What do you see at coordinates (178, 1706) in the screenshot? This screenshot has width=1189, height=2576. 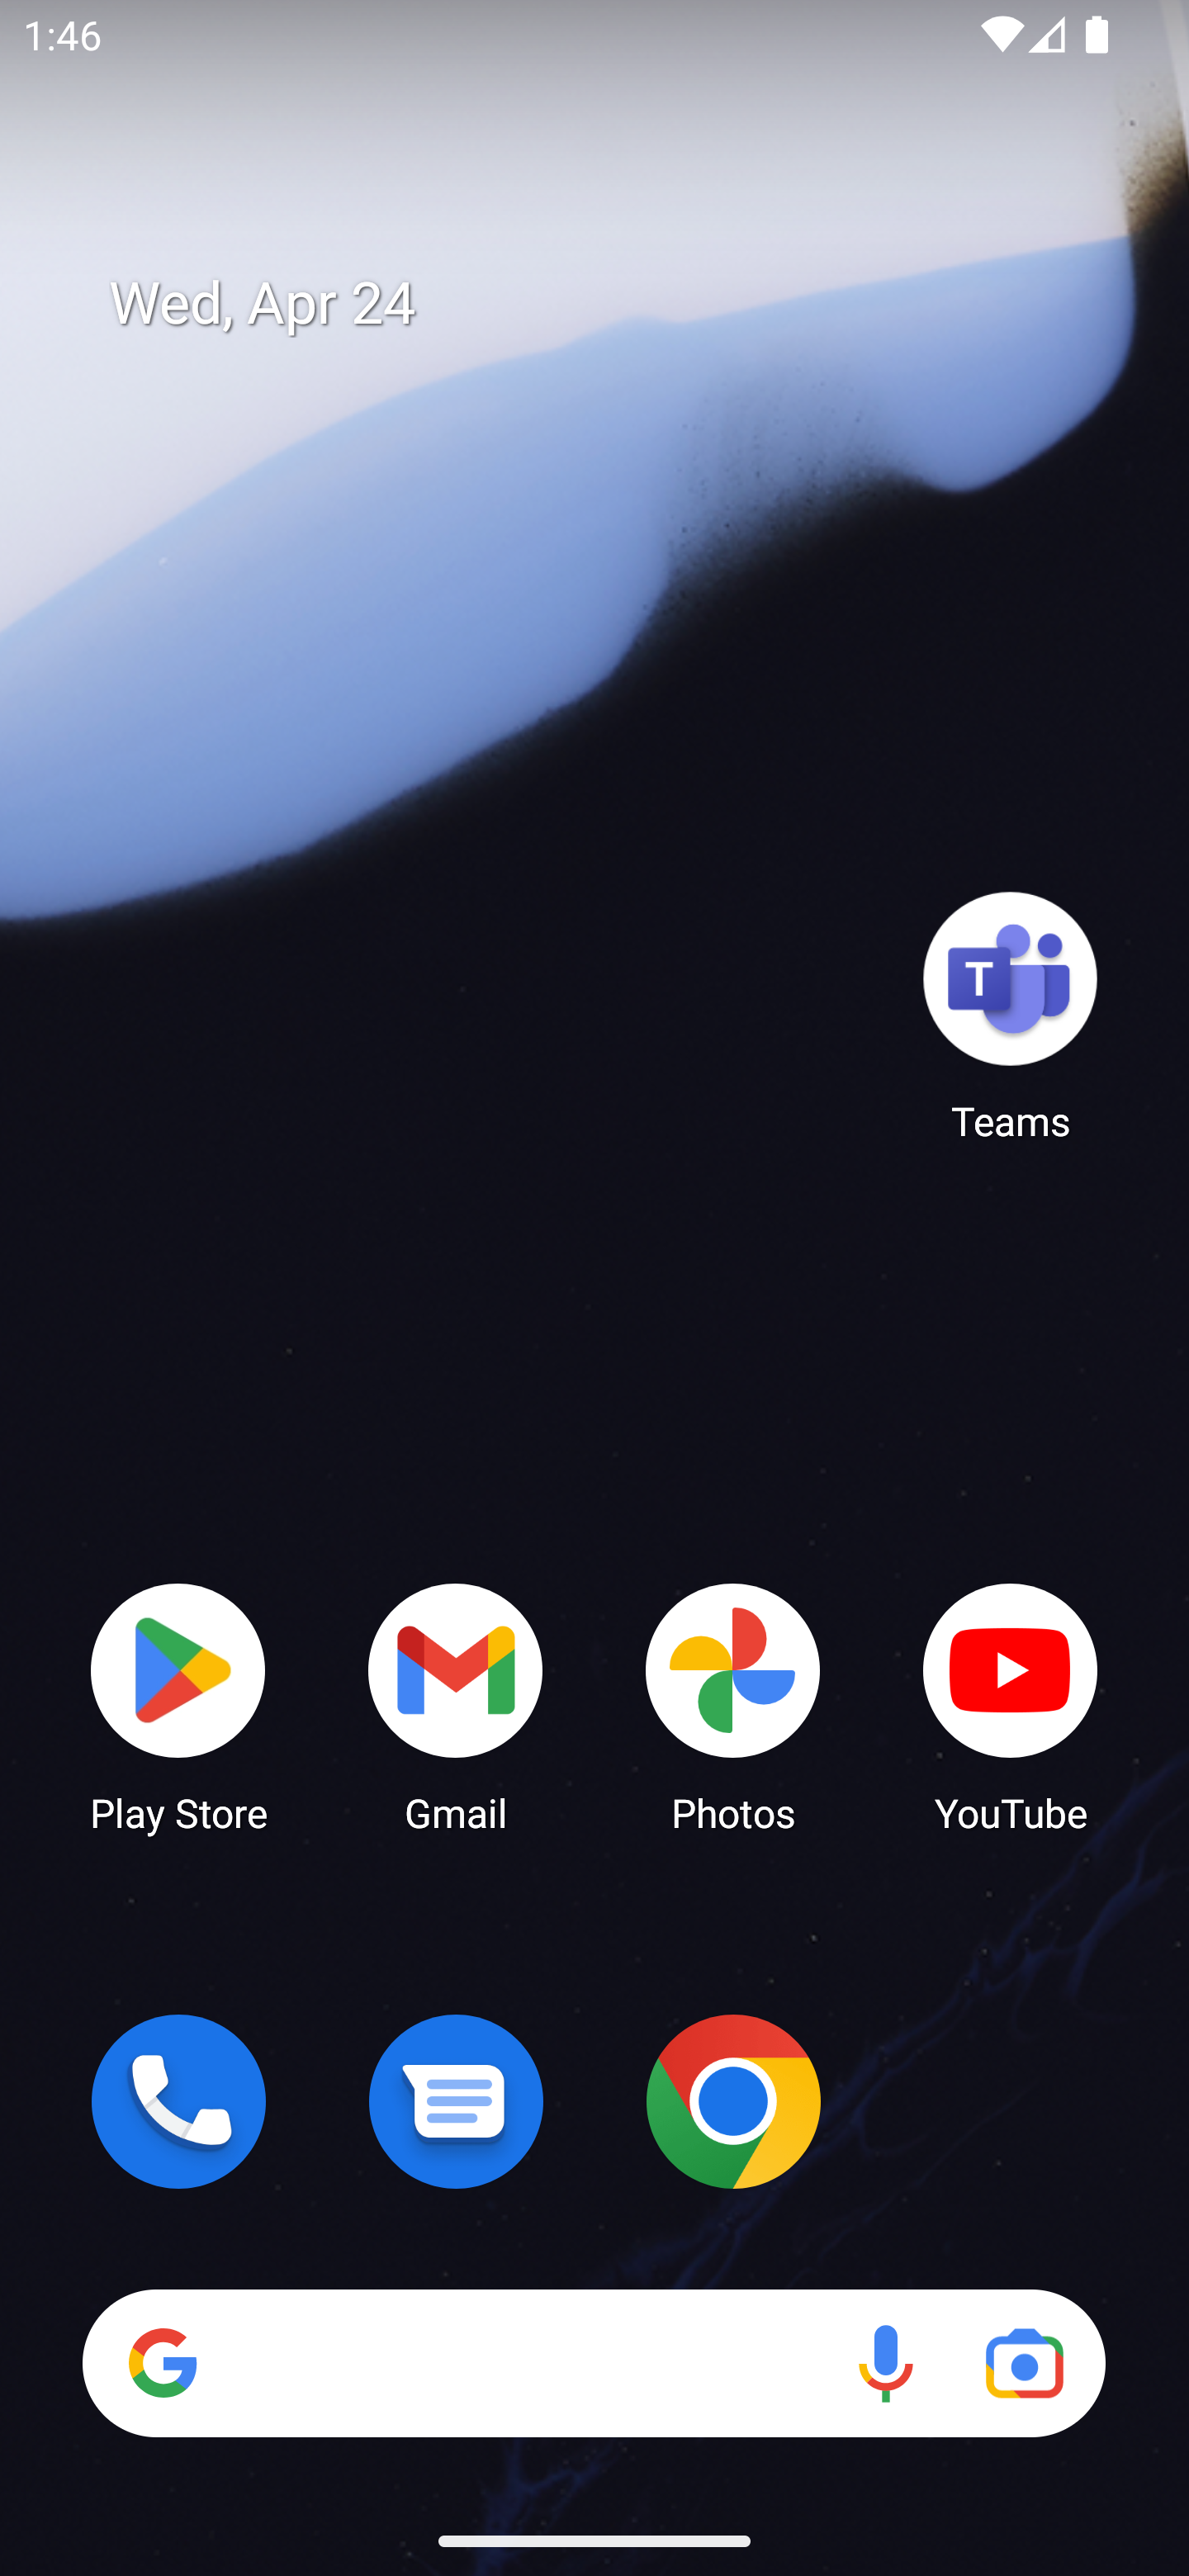 I see `Play Store` at bounding box center [178, 1706].